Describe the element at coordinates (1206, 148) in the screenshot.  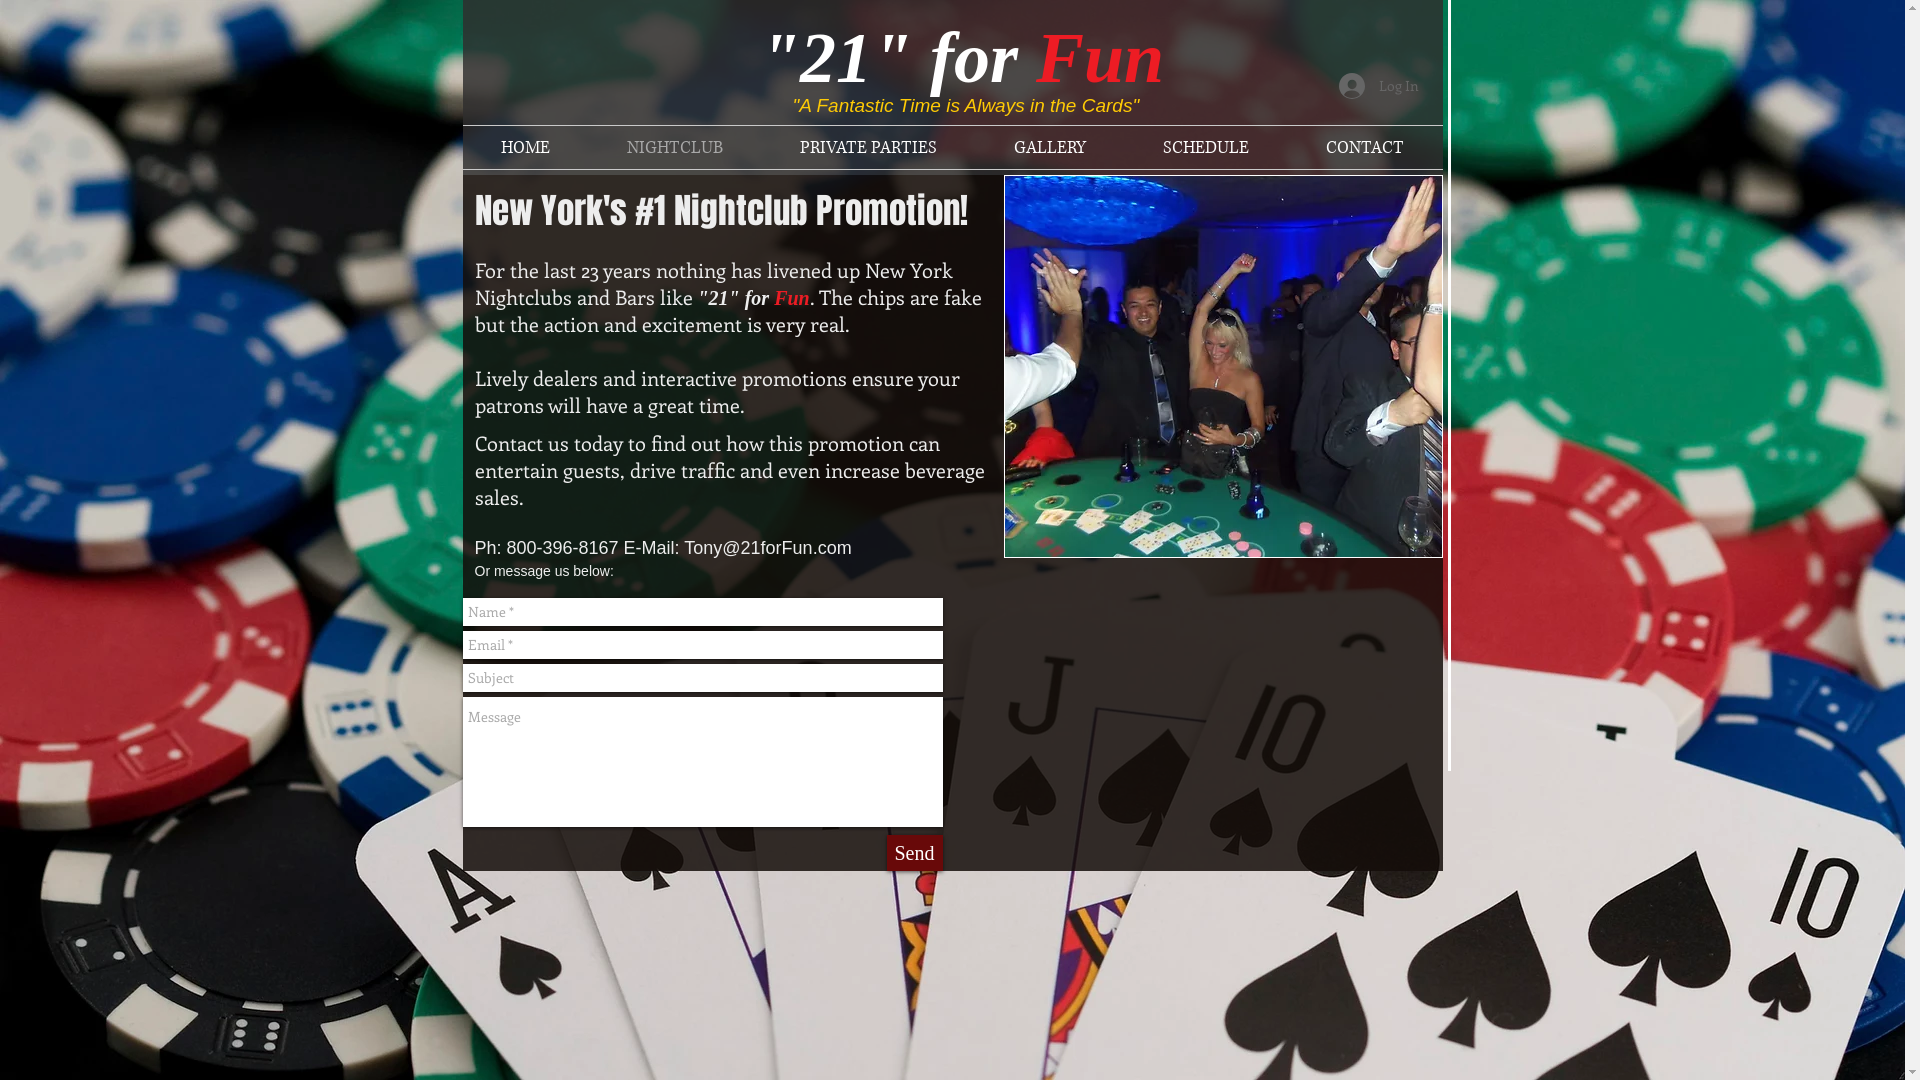
I see `SCHEDULE` at that location.